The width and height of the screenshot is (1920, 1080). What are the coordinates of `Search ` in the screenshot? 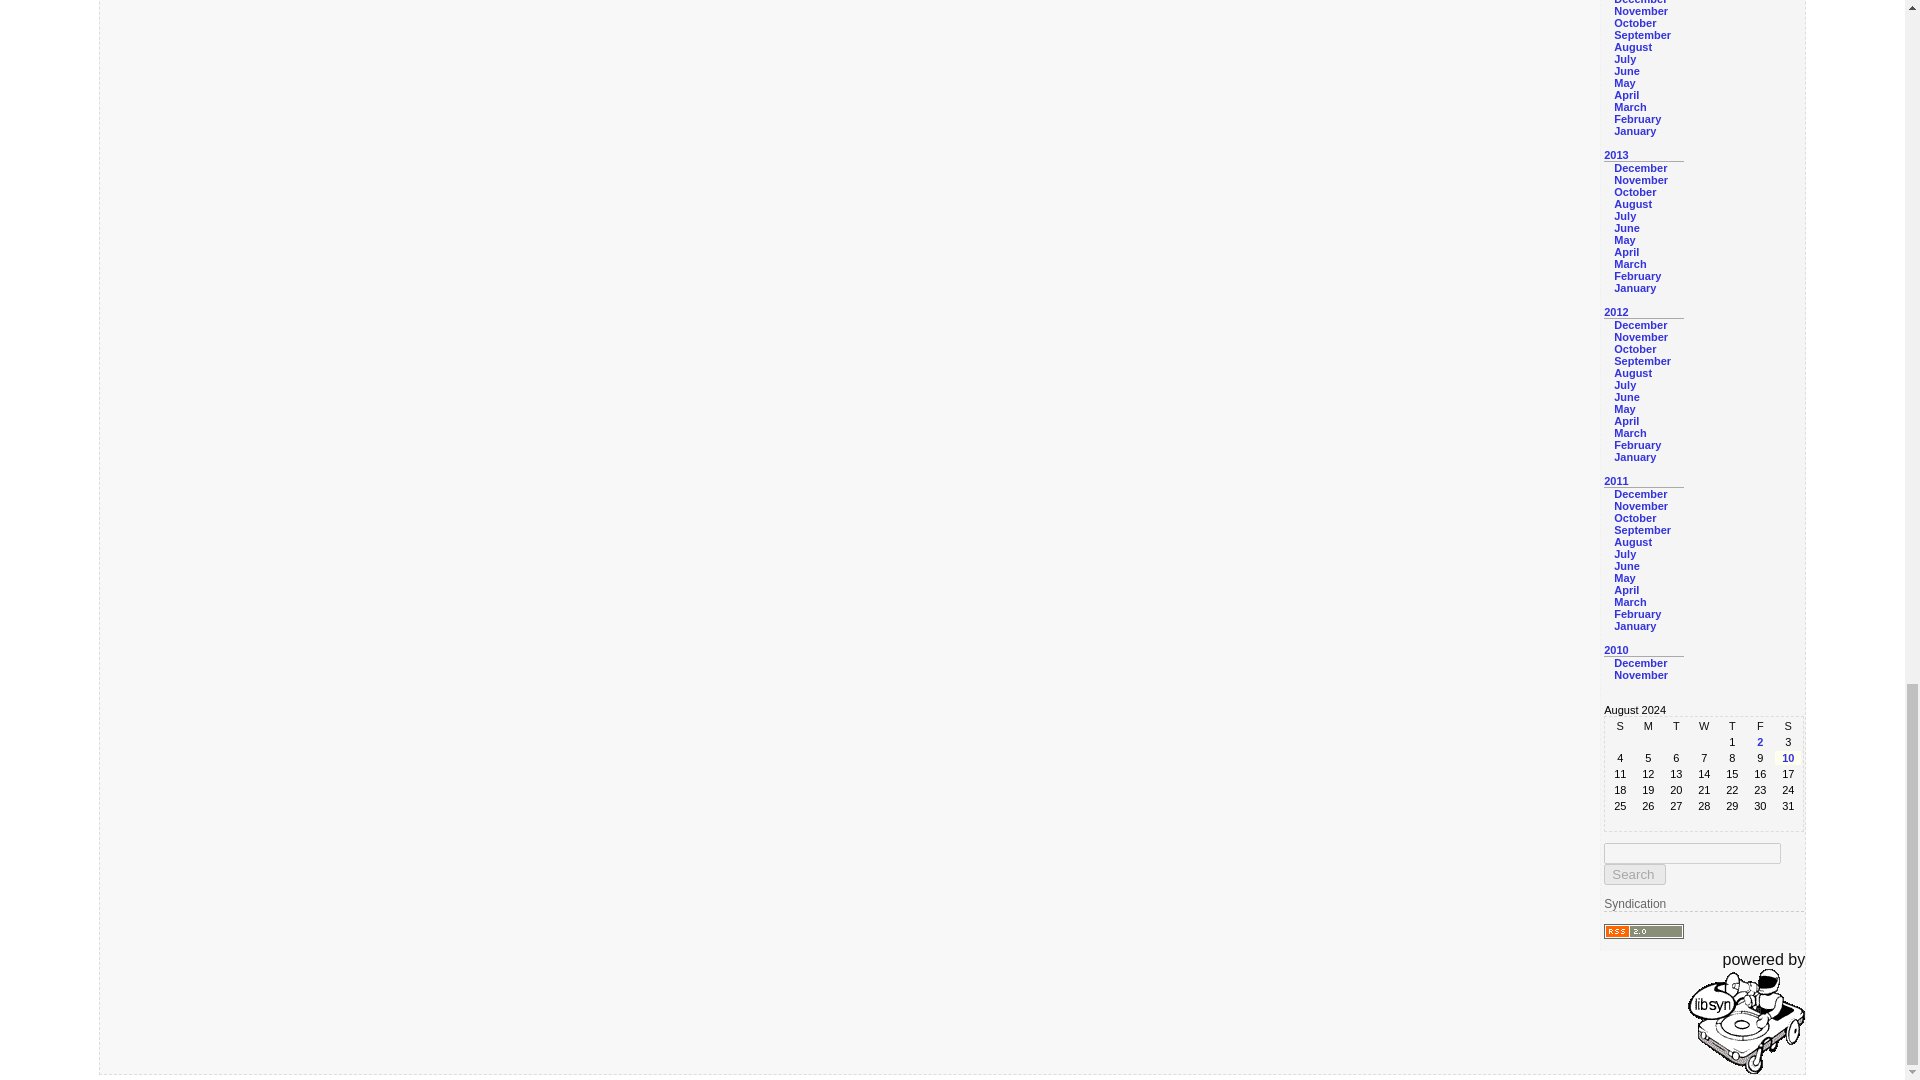 It's located at (1634, 874).